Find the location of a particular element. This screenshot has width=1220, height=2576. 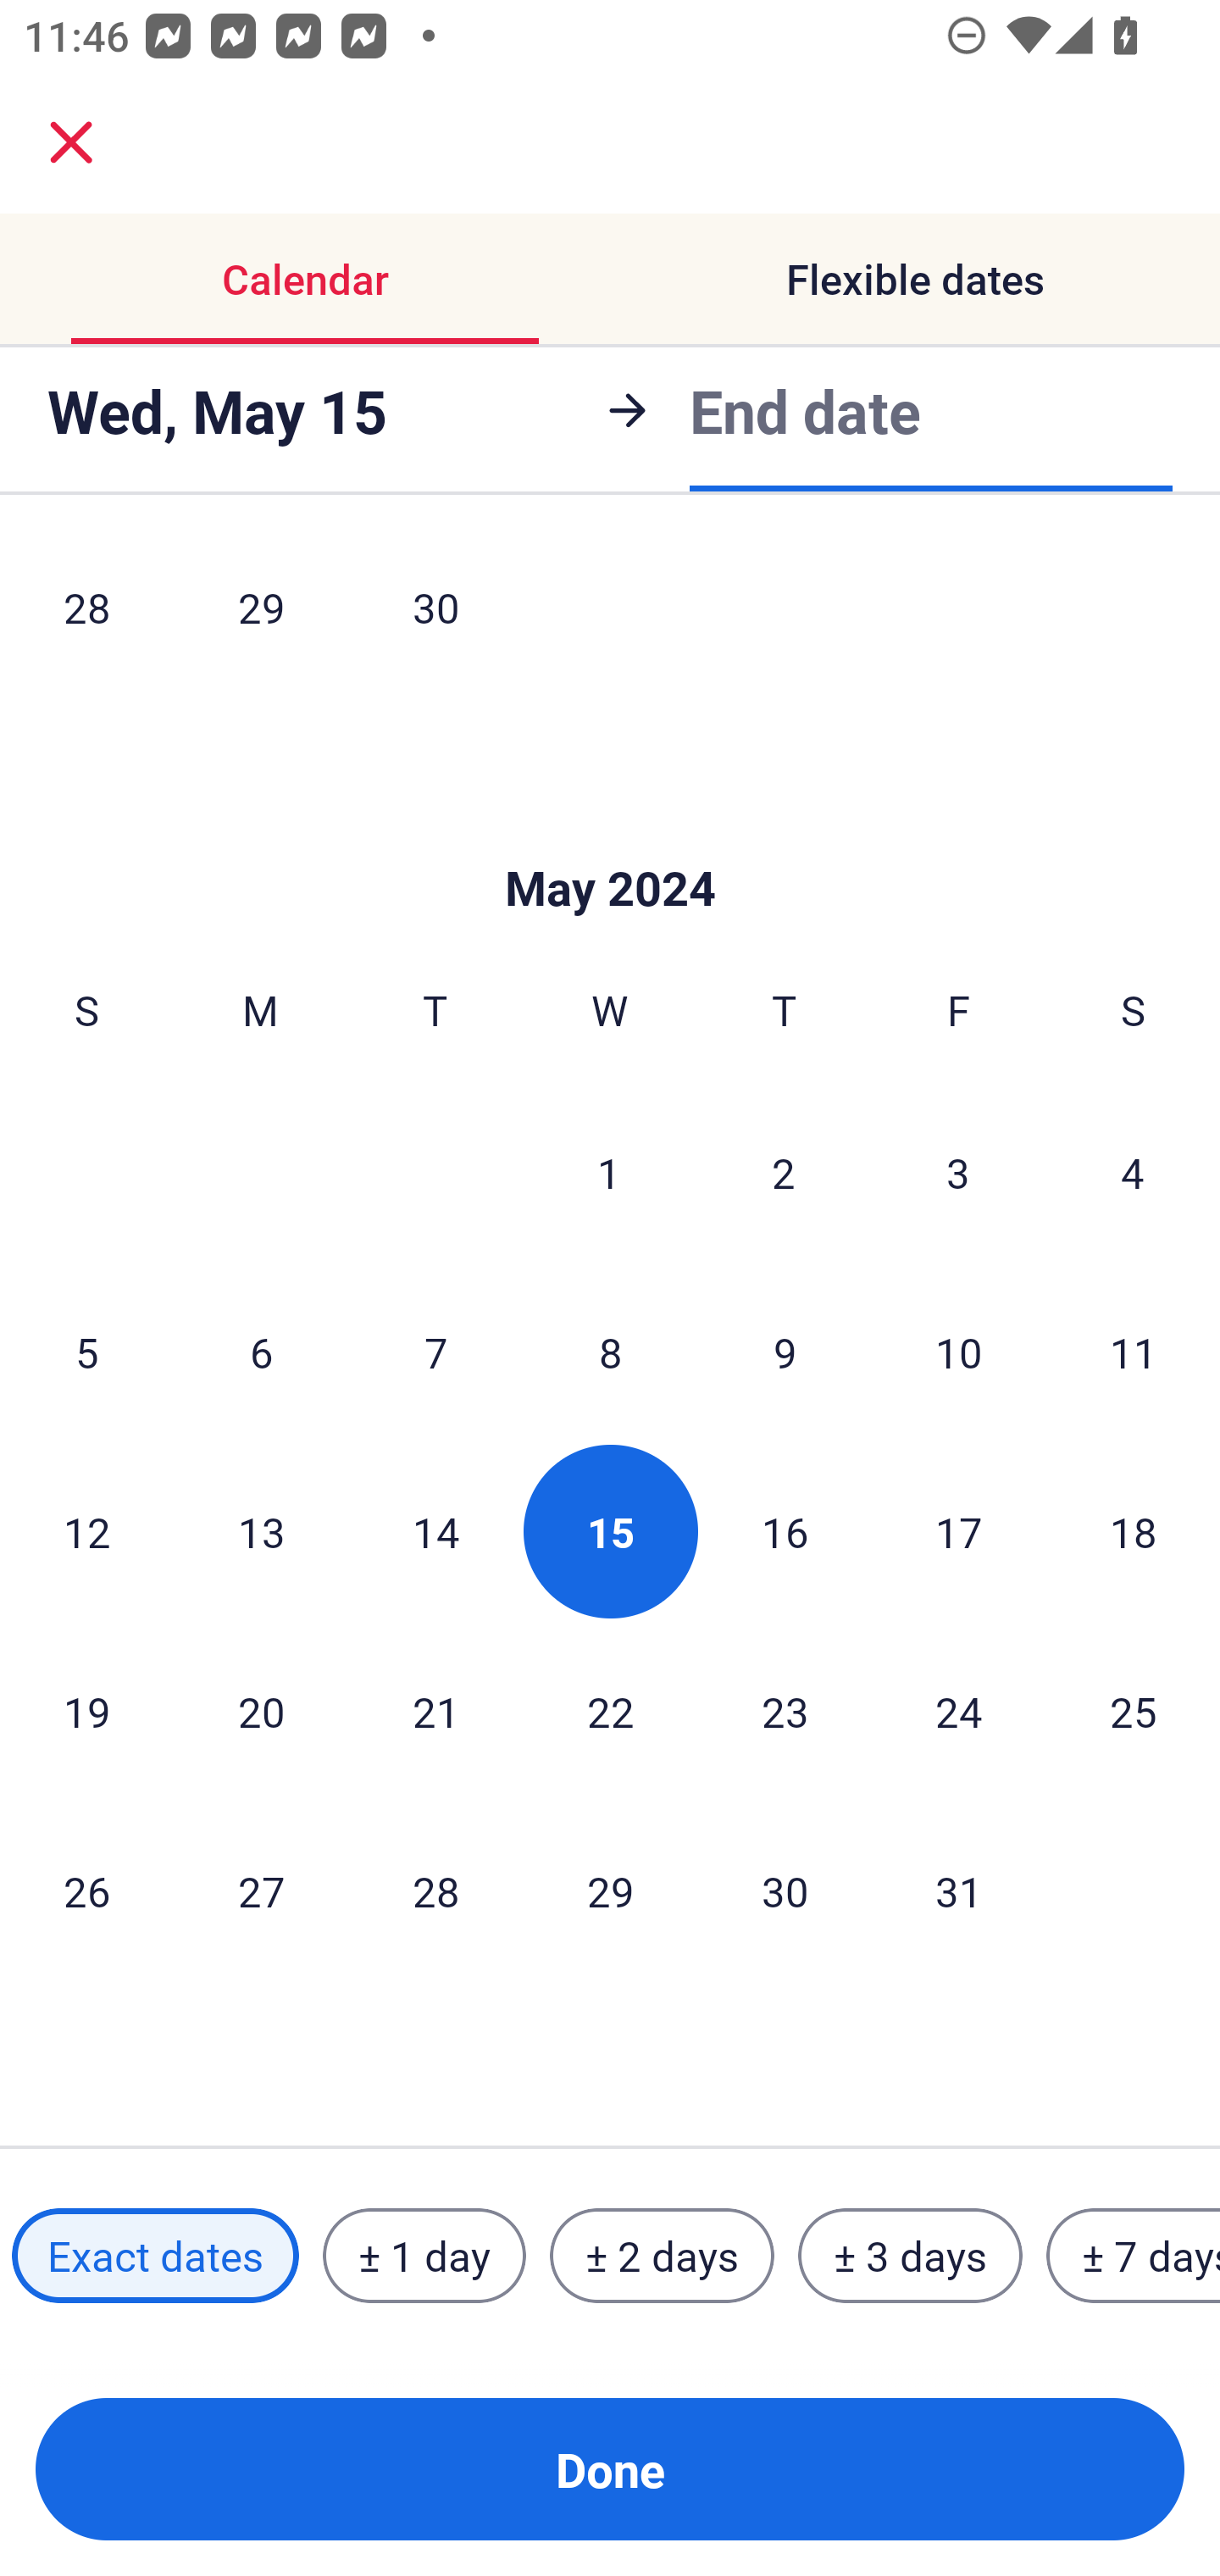

7 Tuesday, May 7, 2024 is located at coordinates (435, 1352).